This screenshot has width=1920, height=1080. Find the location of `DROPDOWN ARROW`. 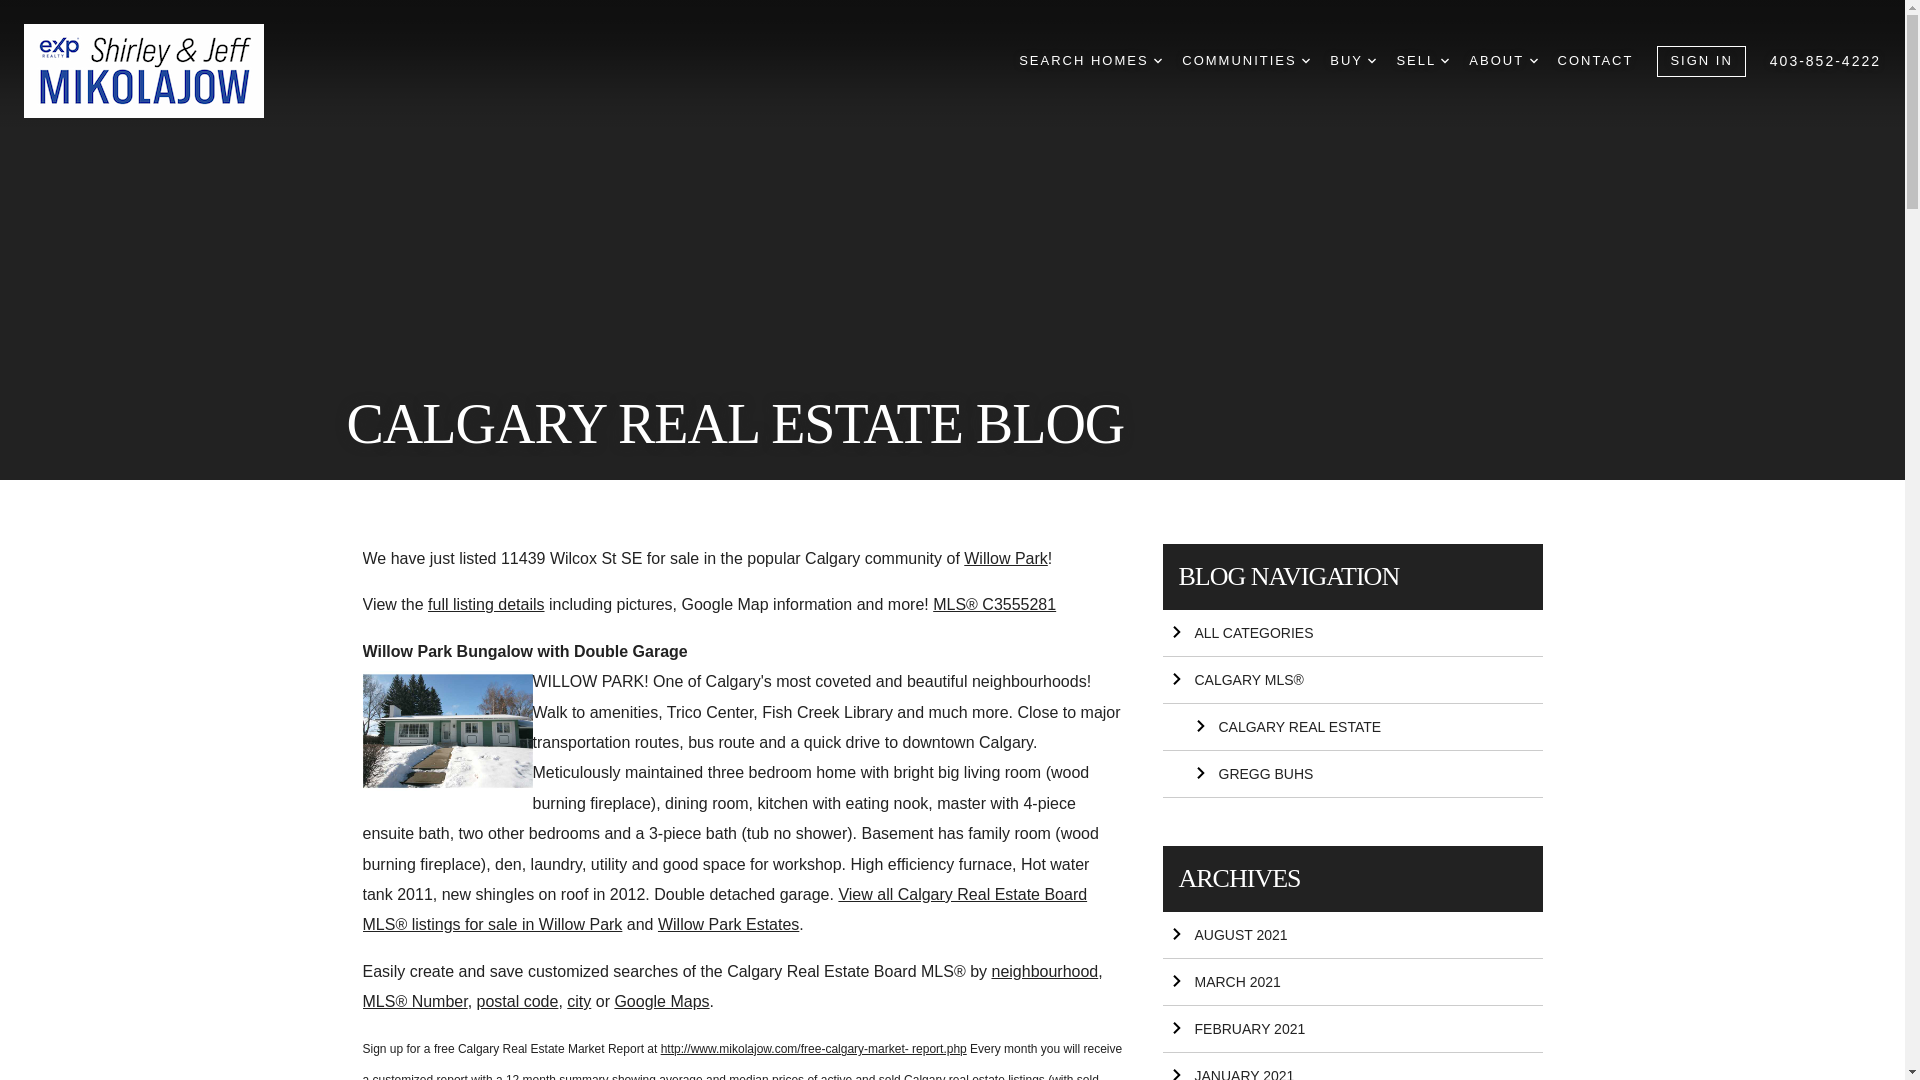

DROPDOWN ARROW is located at coordinates (1305, 60).